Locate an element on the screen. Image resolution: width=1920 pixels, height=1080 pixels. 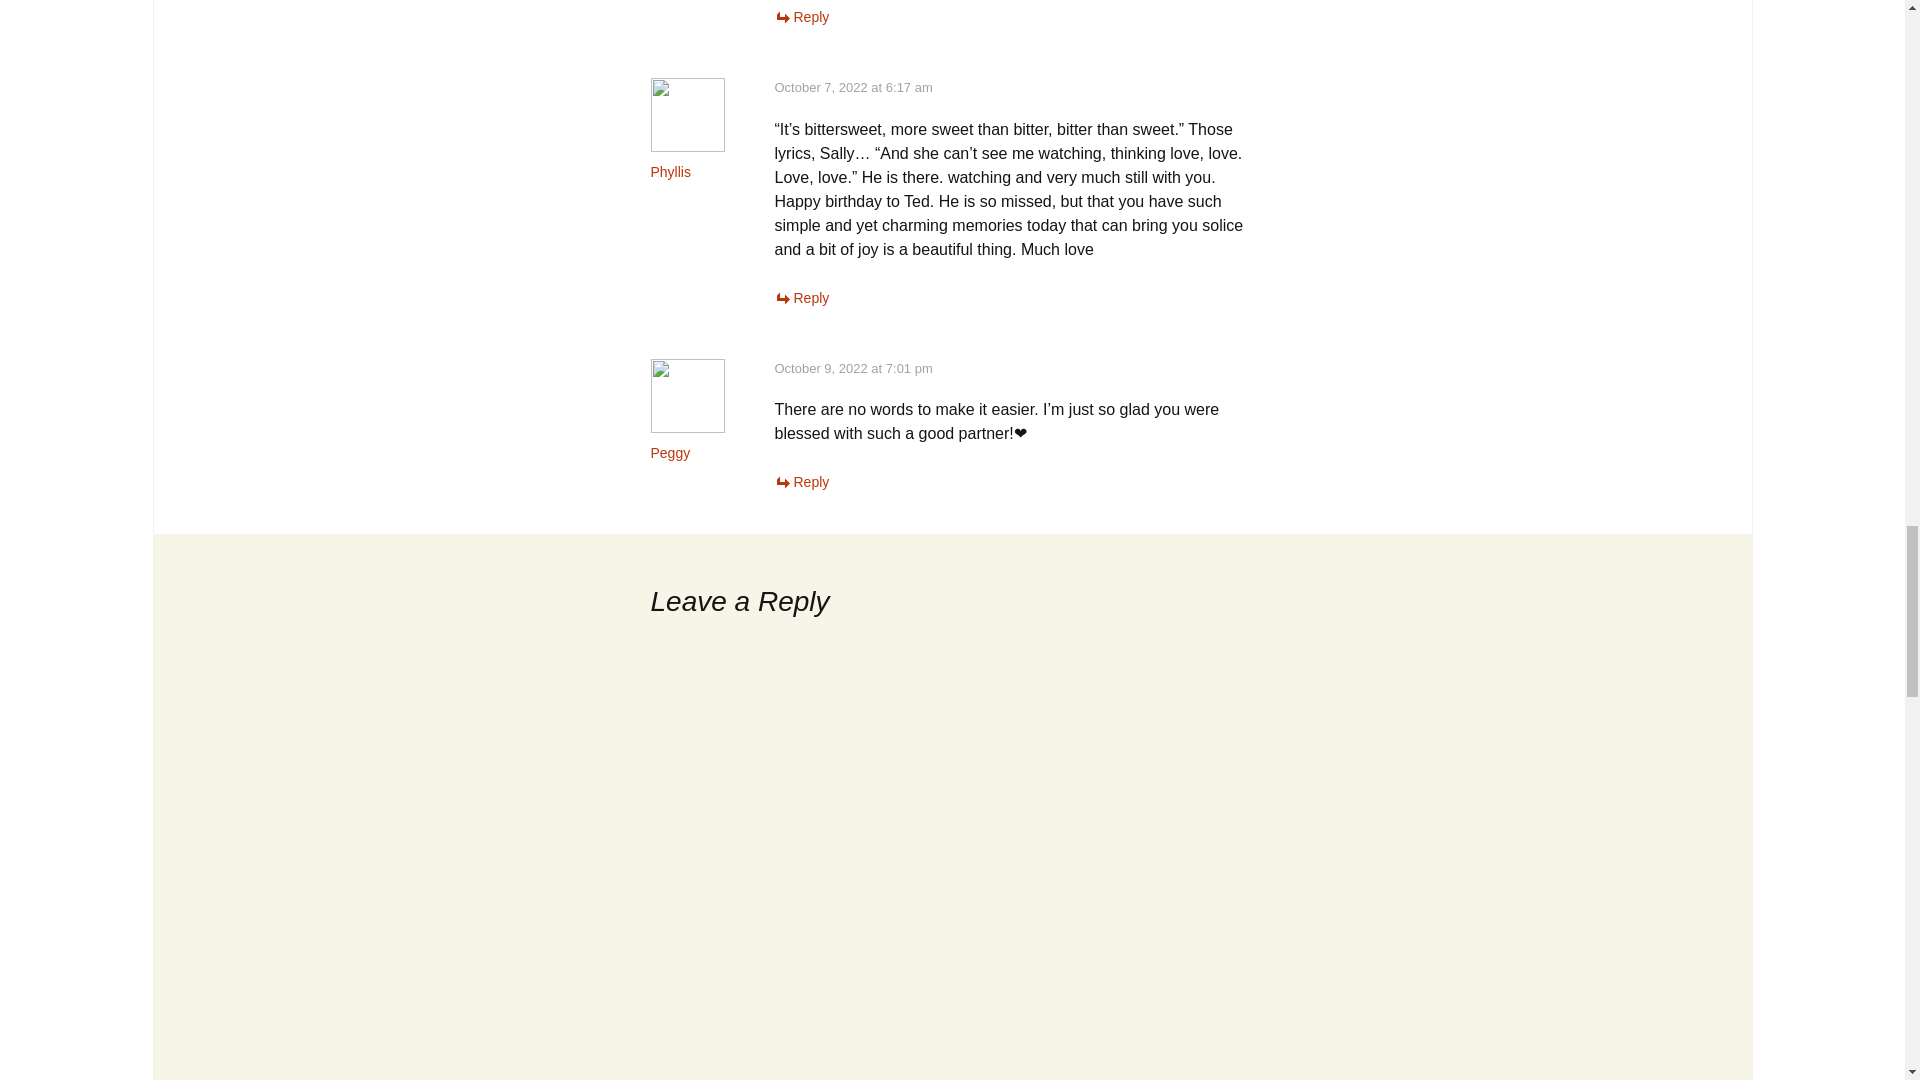
Reply is located at coordinates (801, 482).